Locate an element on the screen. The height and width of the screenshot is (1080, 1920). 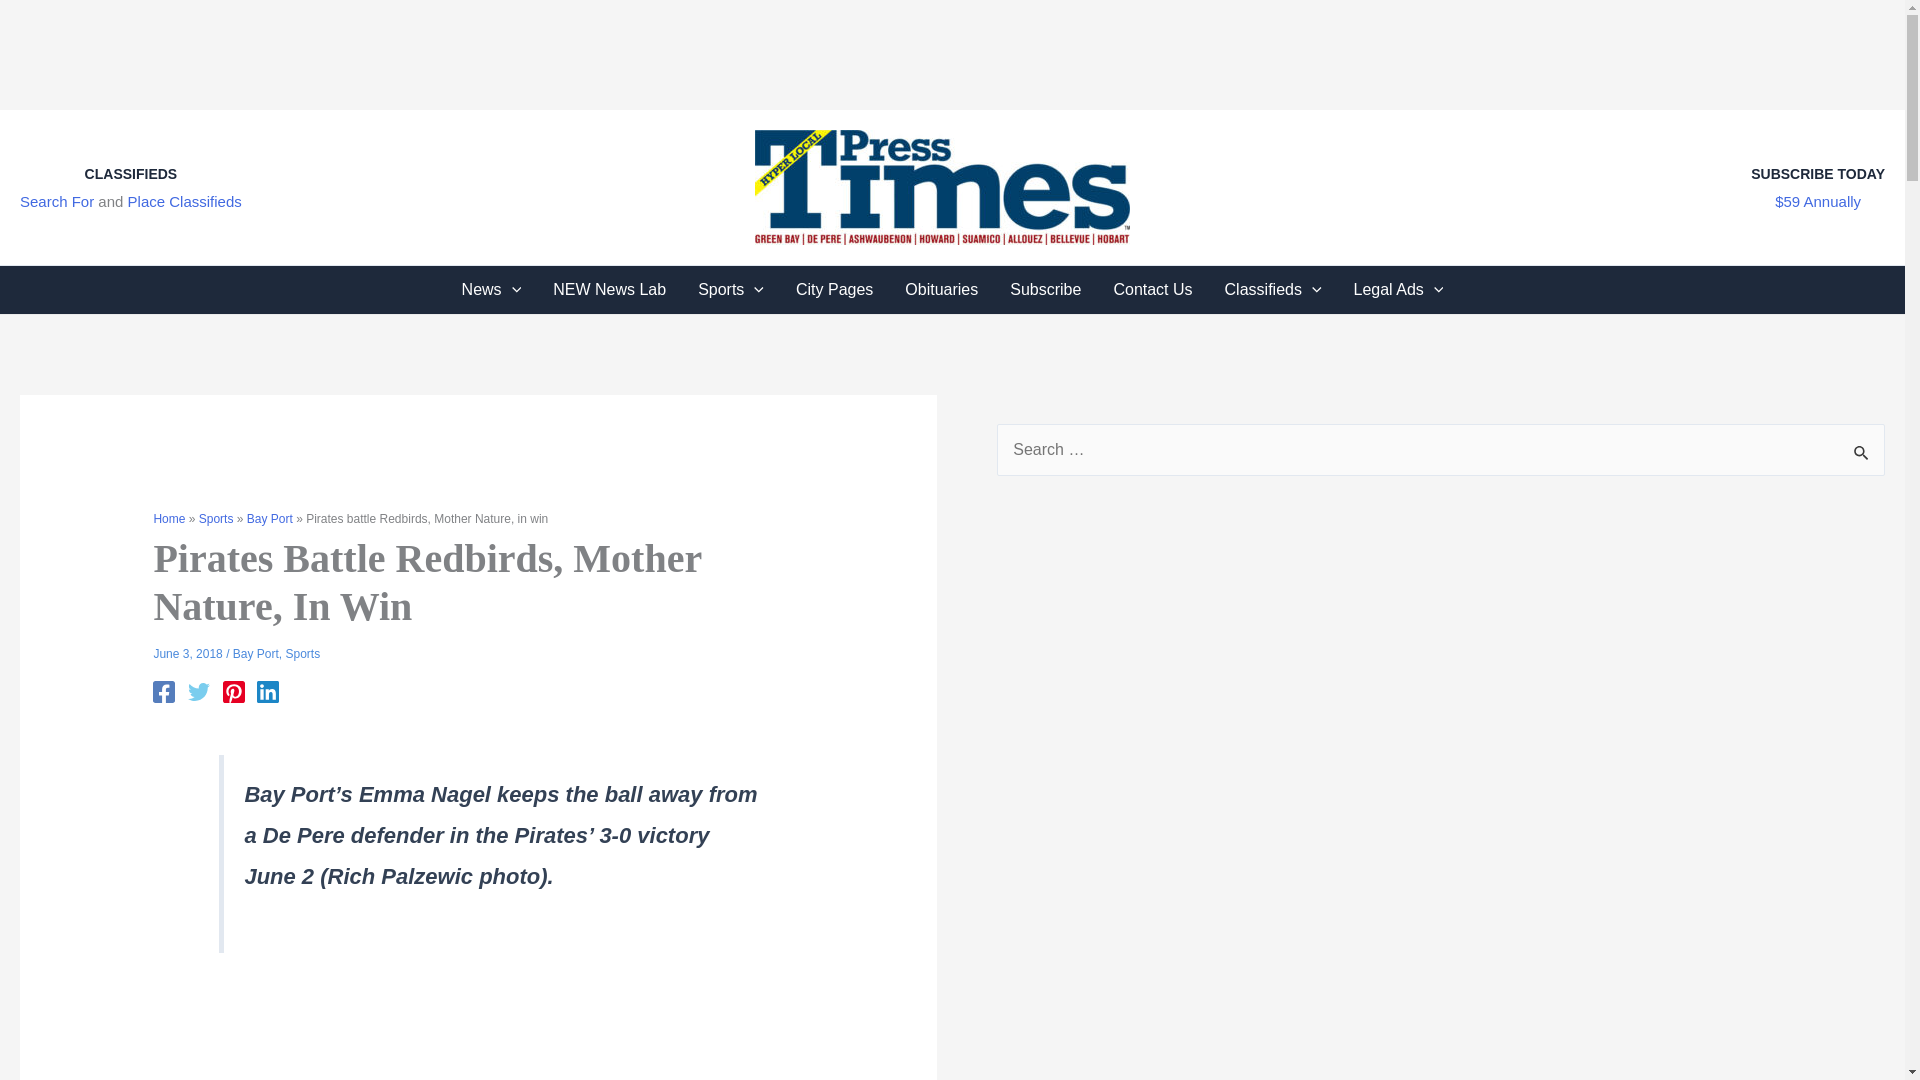
Obituaries is located at coordinates (941, 290).